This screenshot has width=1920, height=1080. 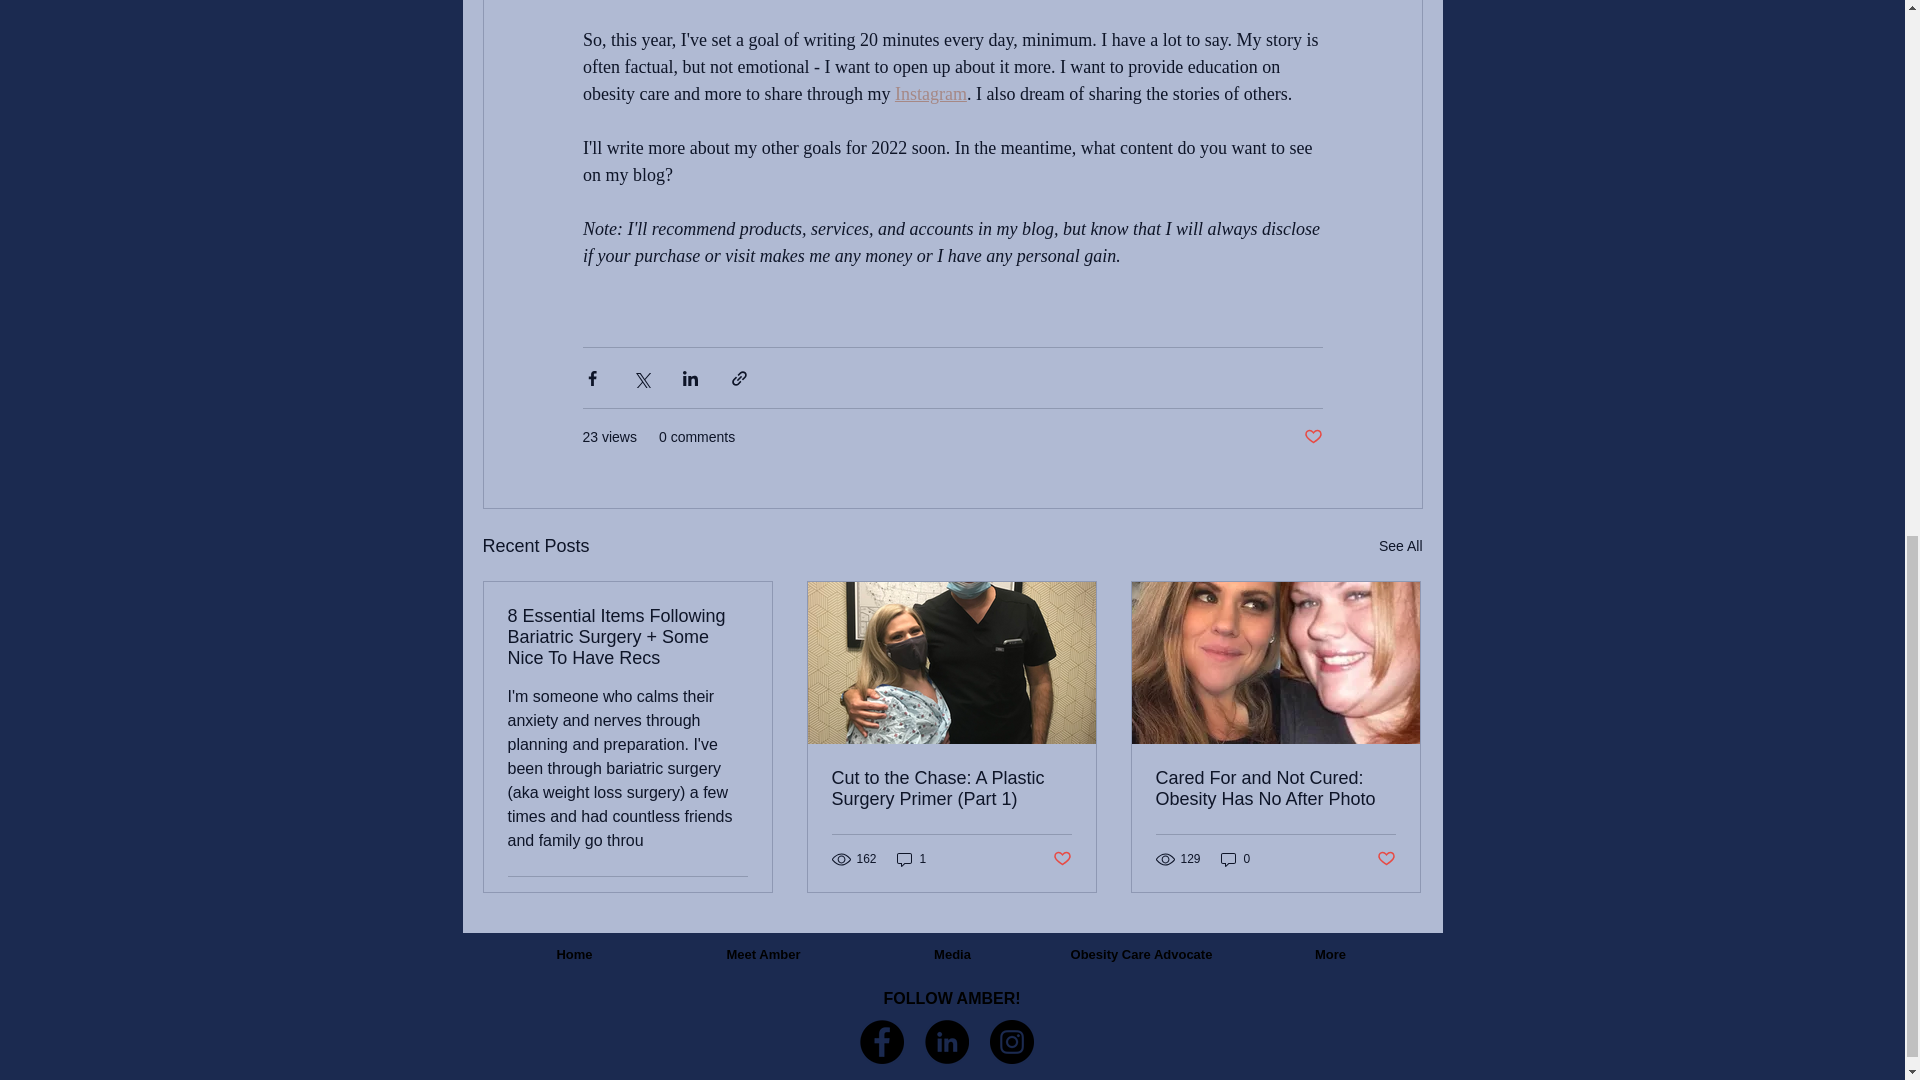 What do you see at coordinates (763, 955) in the screenshot?
I see `Meet Amber` at bounding box center [763, 955].